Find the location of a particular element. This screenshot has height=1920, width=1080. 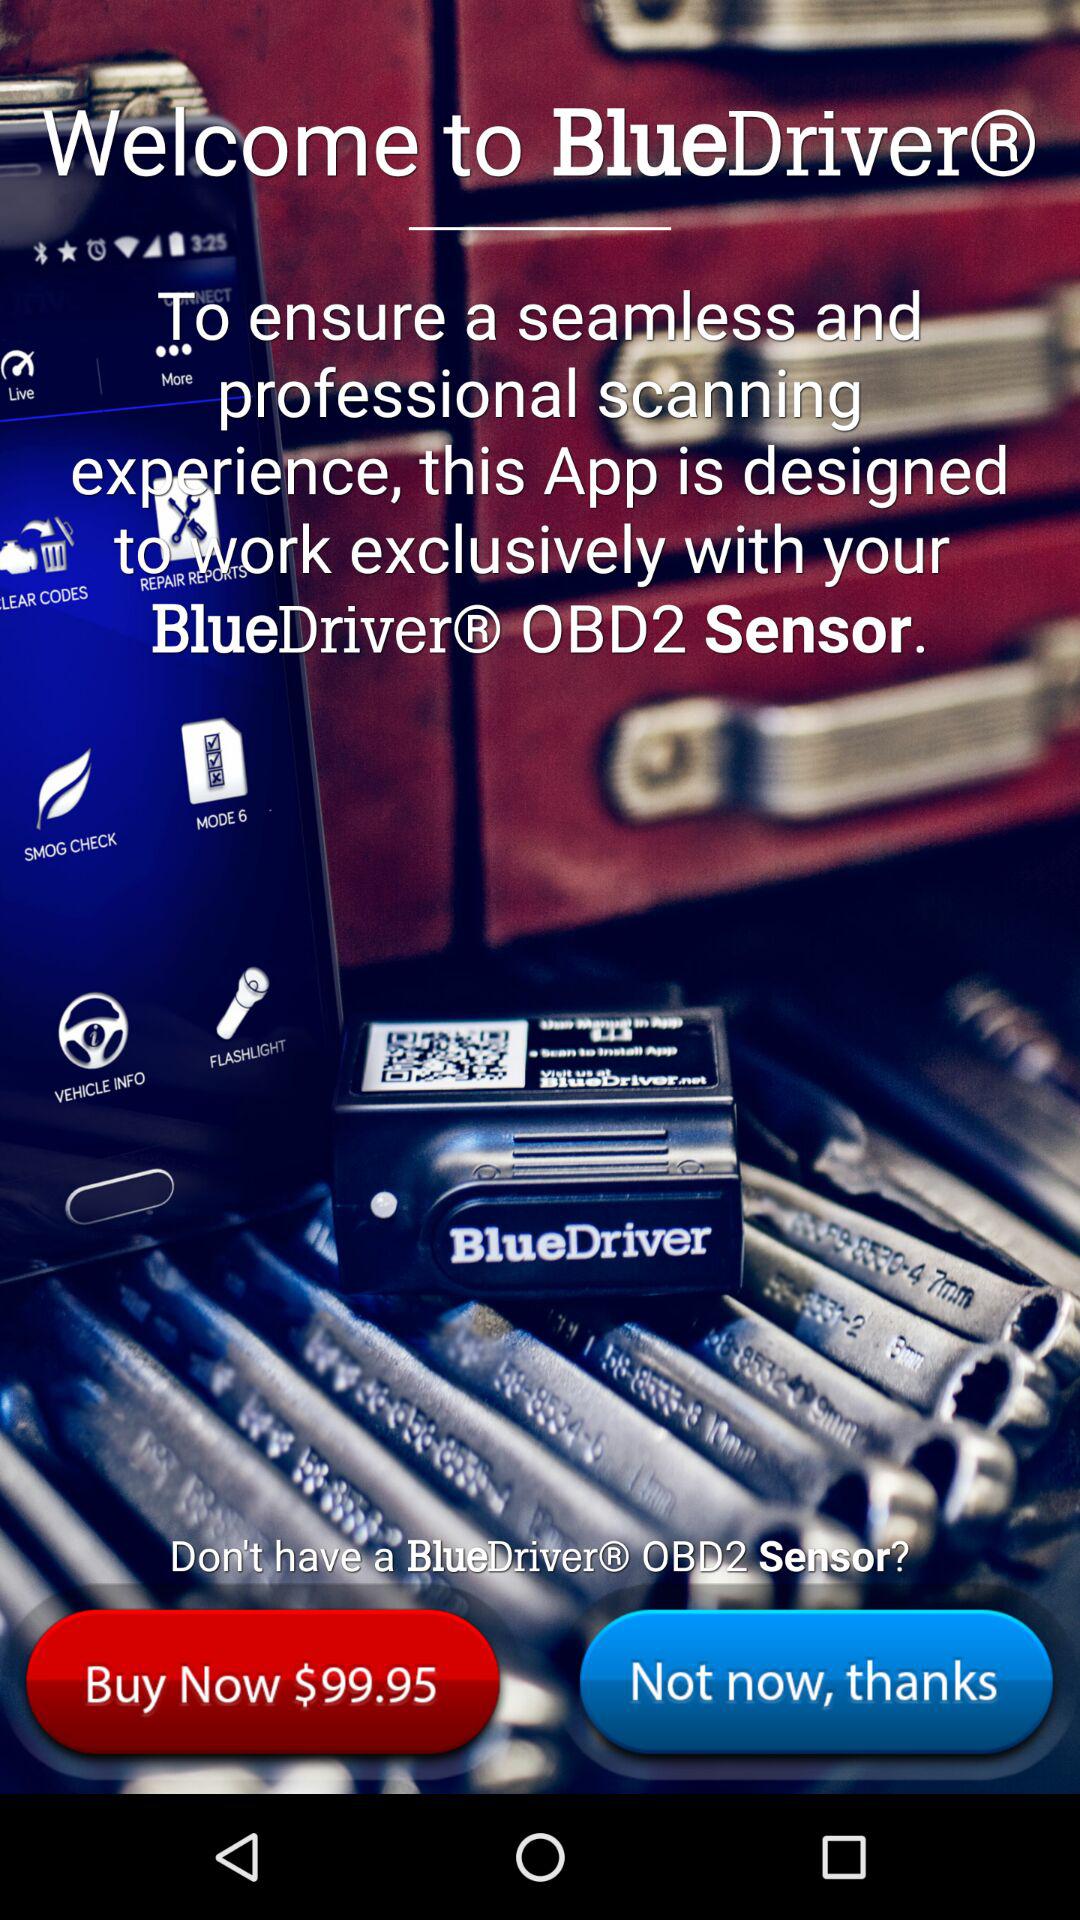

go back is located at coordinates (816, 1682).